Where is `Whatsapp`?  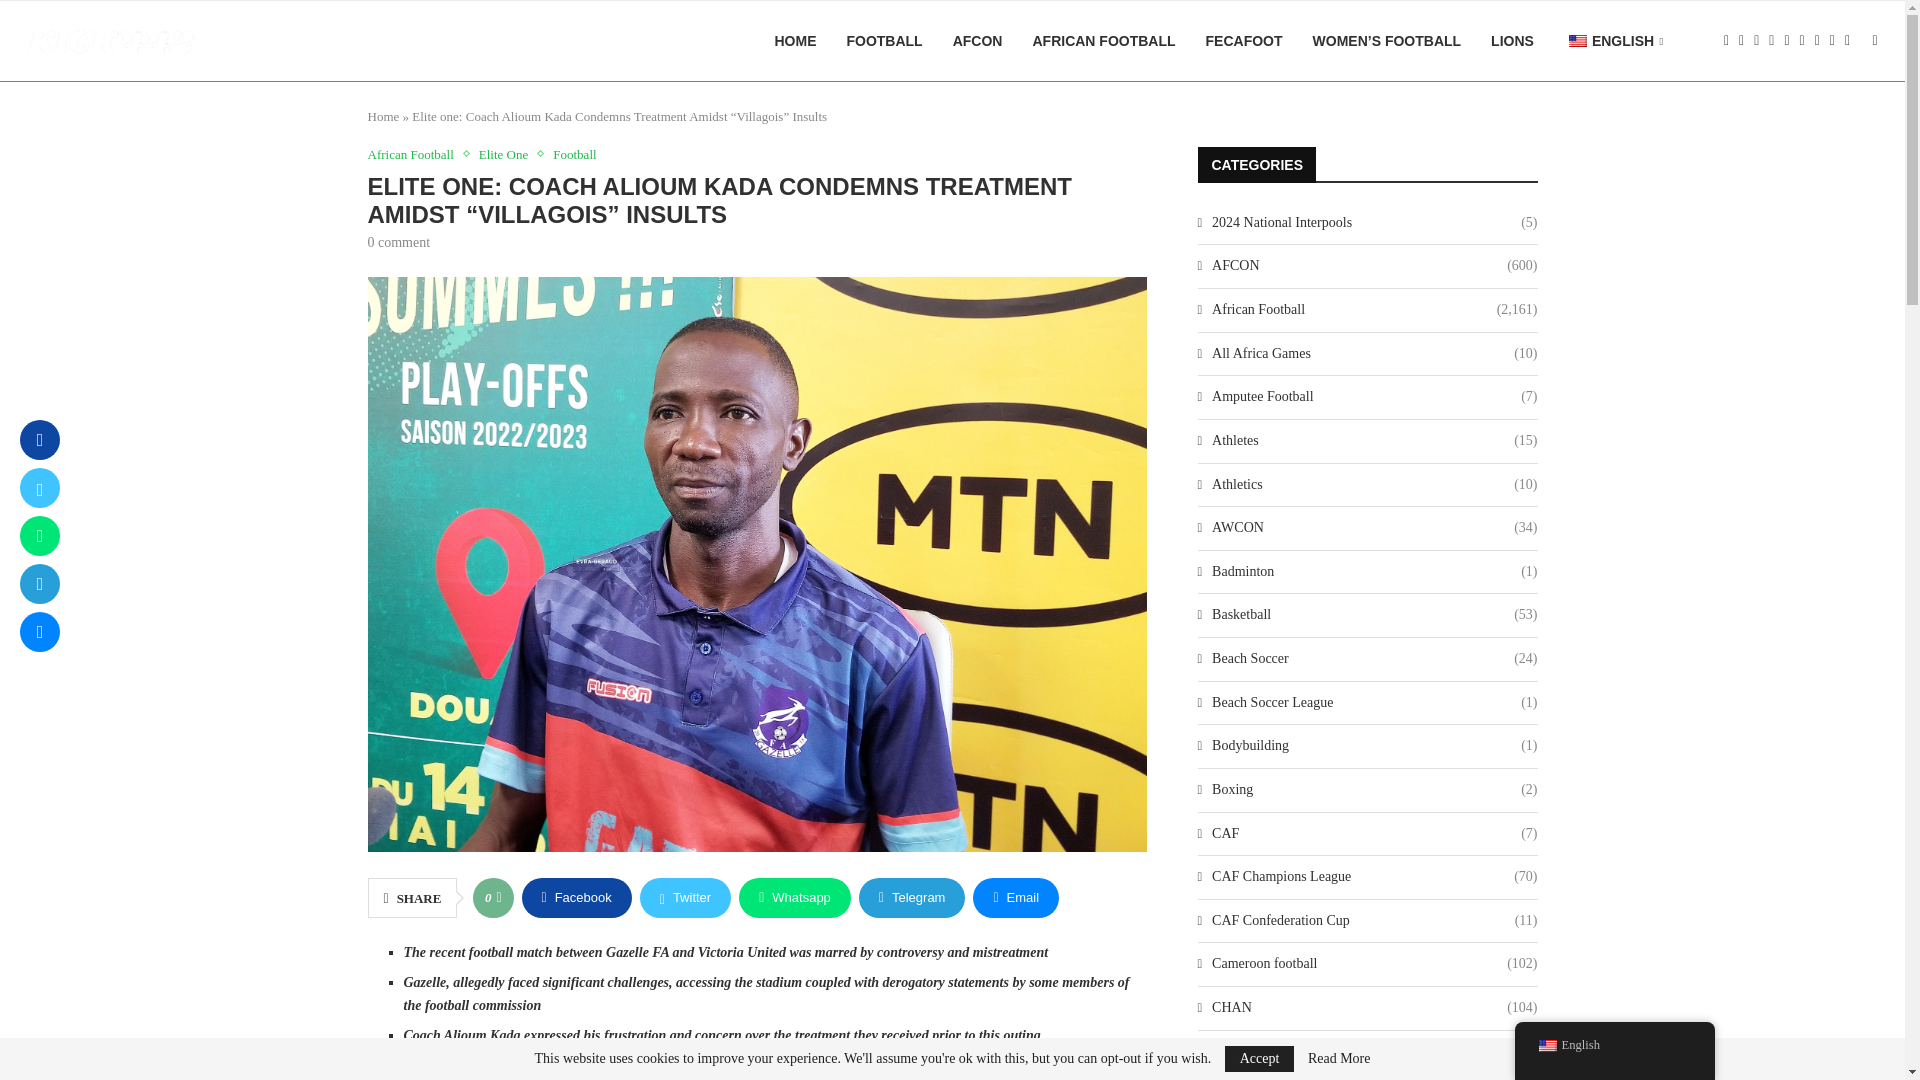 Whatsapp is located at coordinates (794, 898).